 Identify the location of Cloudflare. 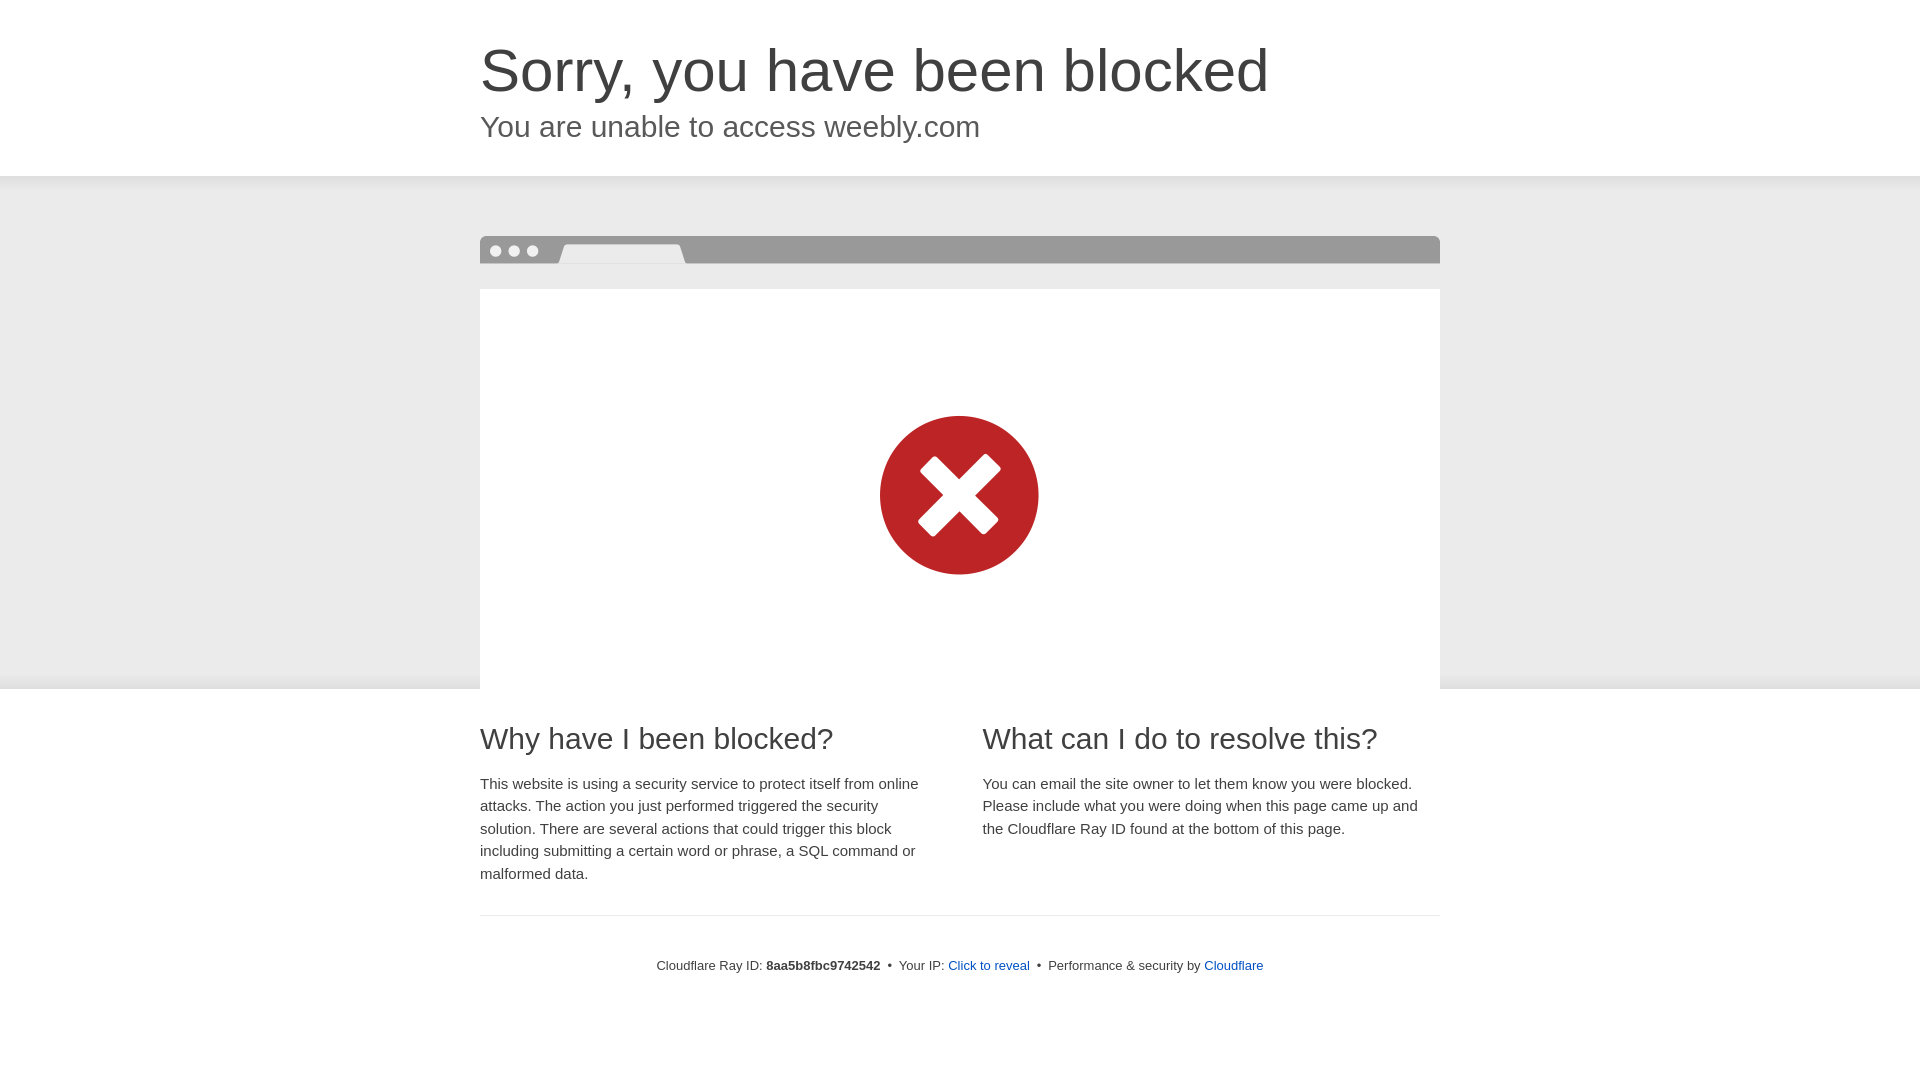
(1233, 965).